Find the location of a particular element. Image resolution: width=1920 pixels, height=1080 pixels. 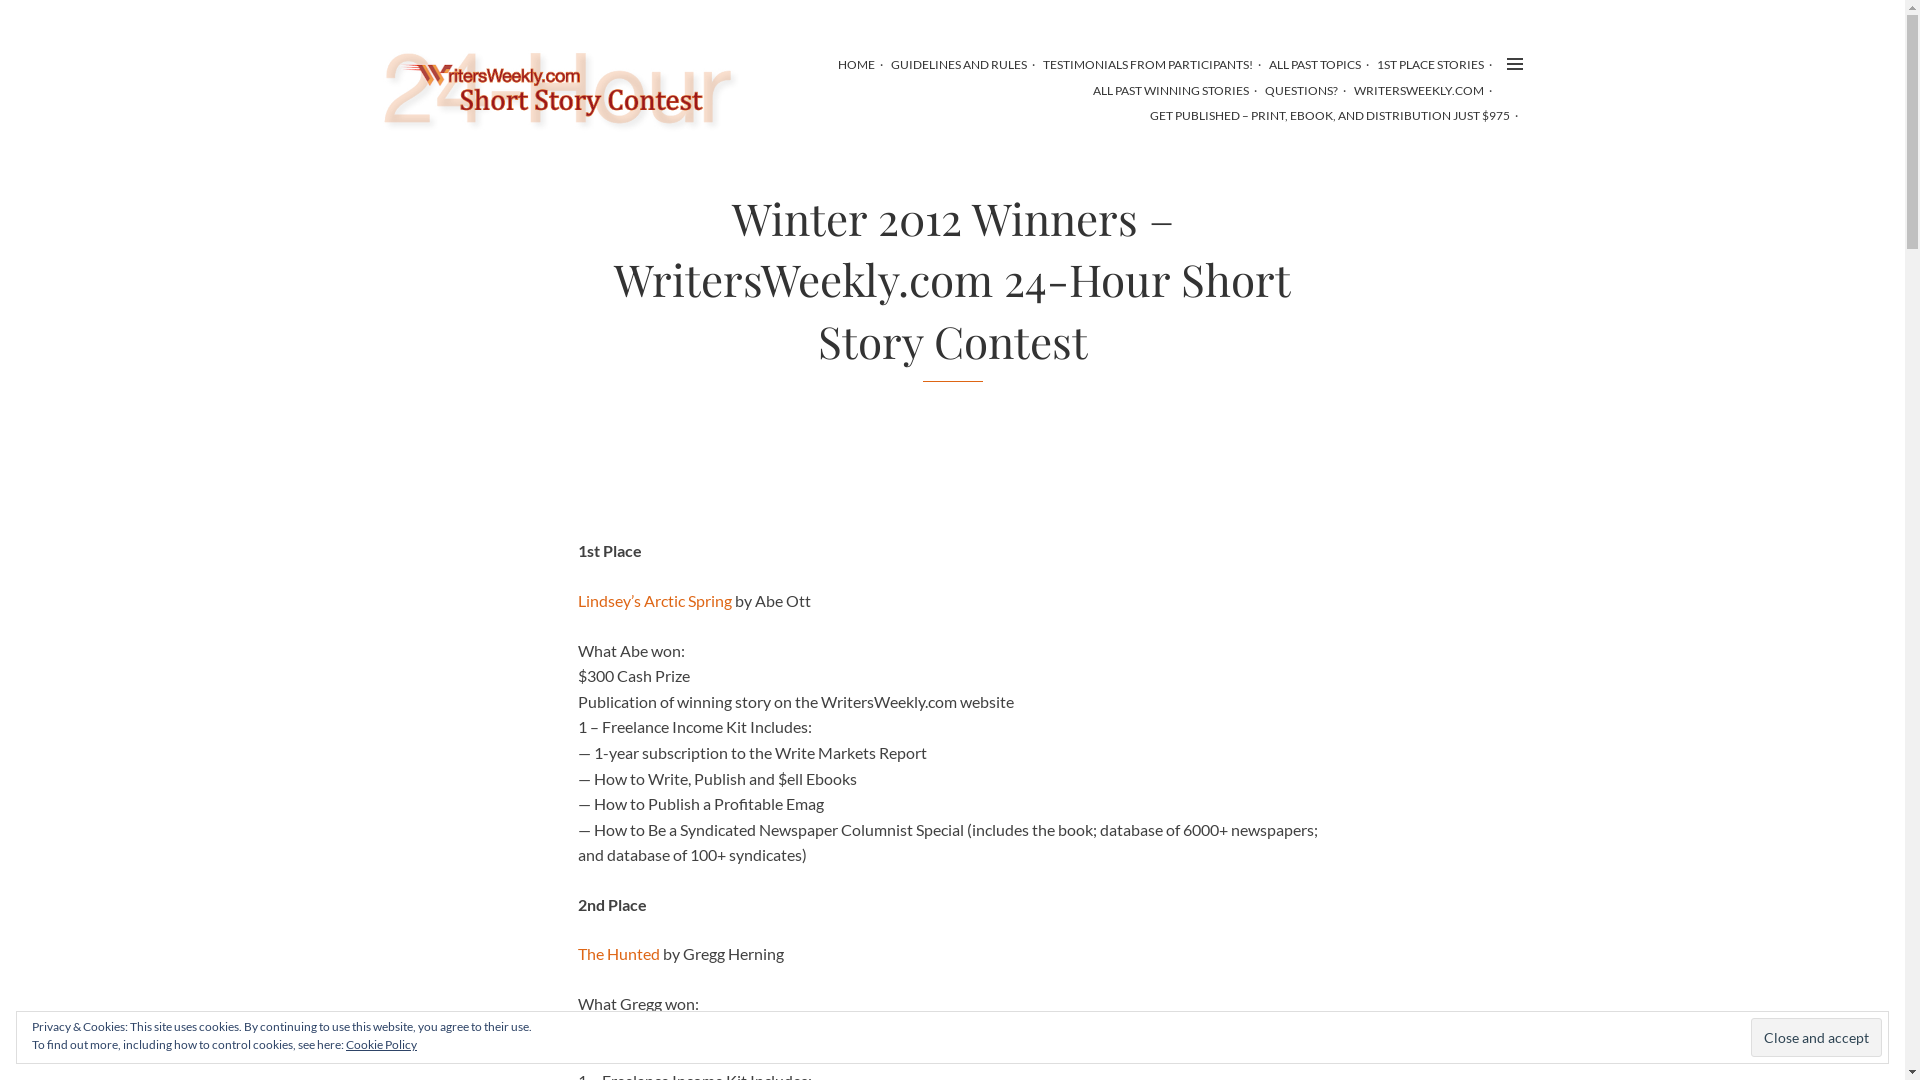

TESTIMONIALS FROM PARTICIPANTS! is located at coordinates (1147, 64).